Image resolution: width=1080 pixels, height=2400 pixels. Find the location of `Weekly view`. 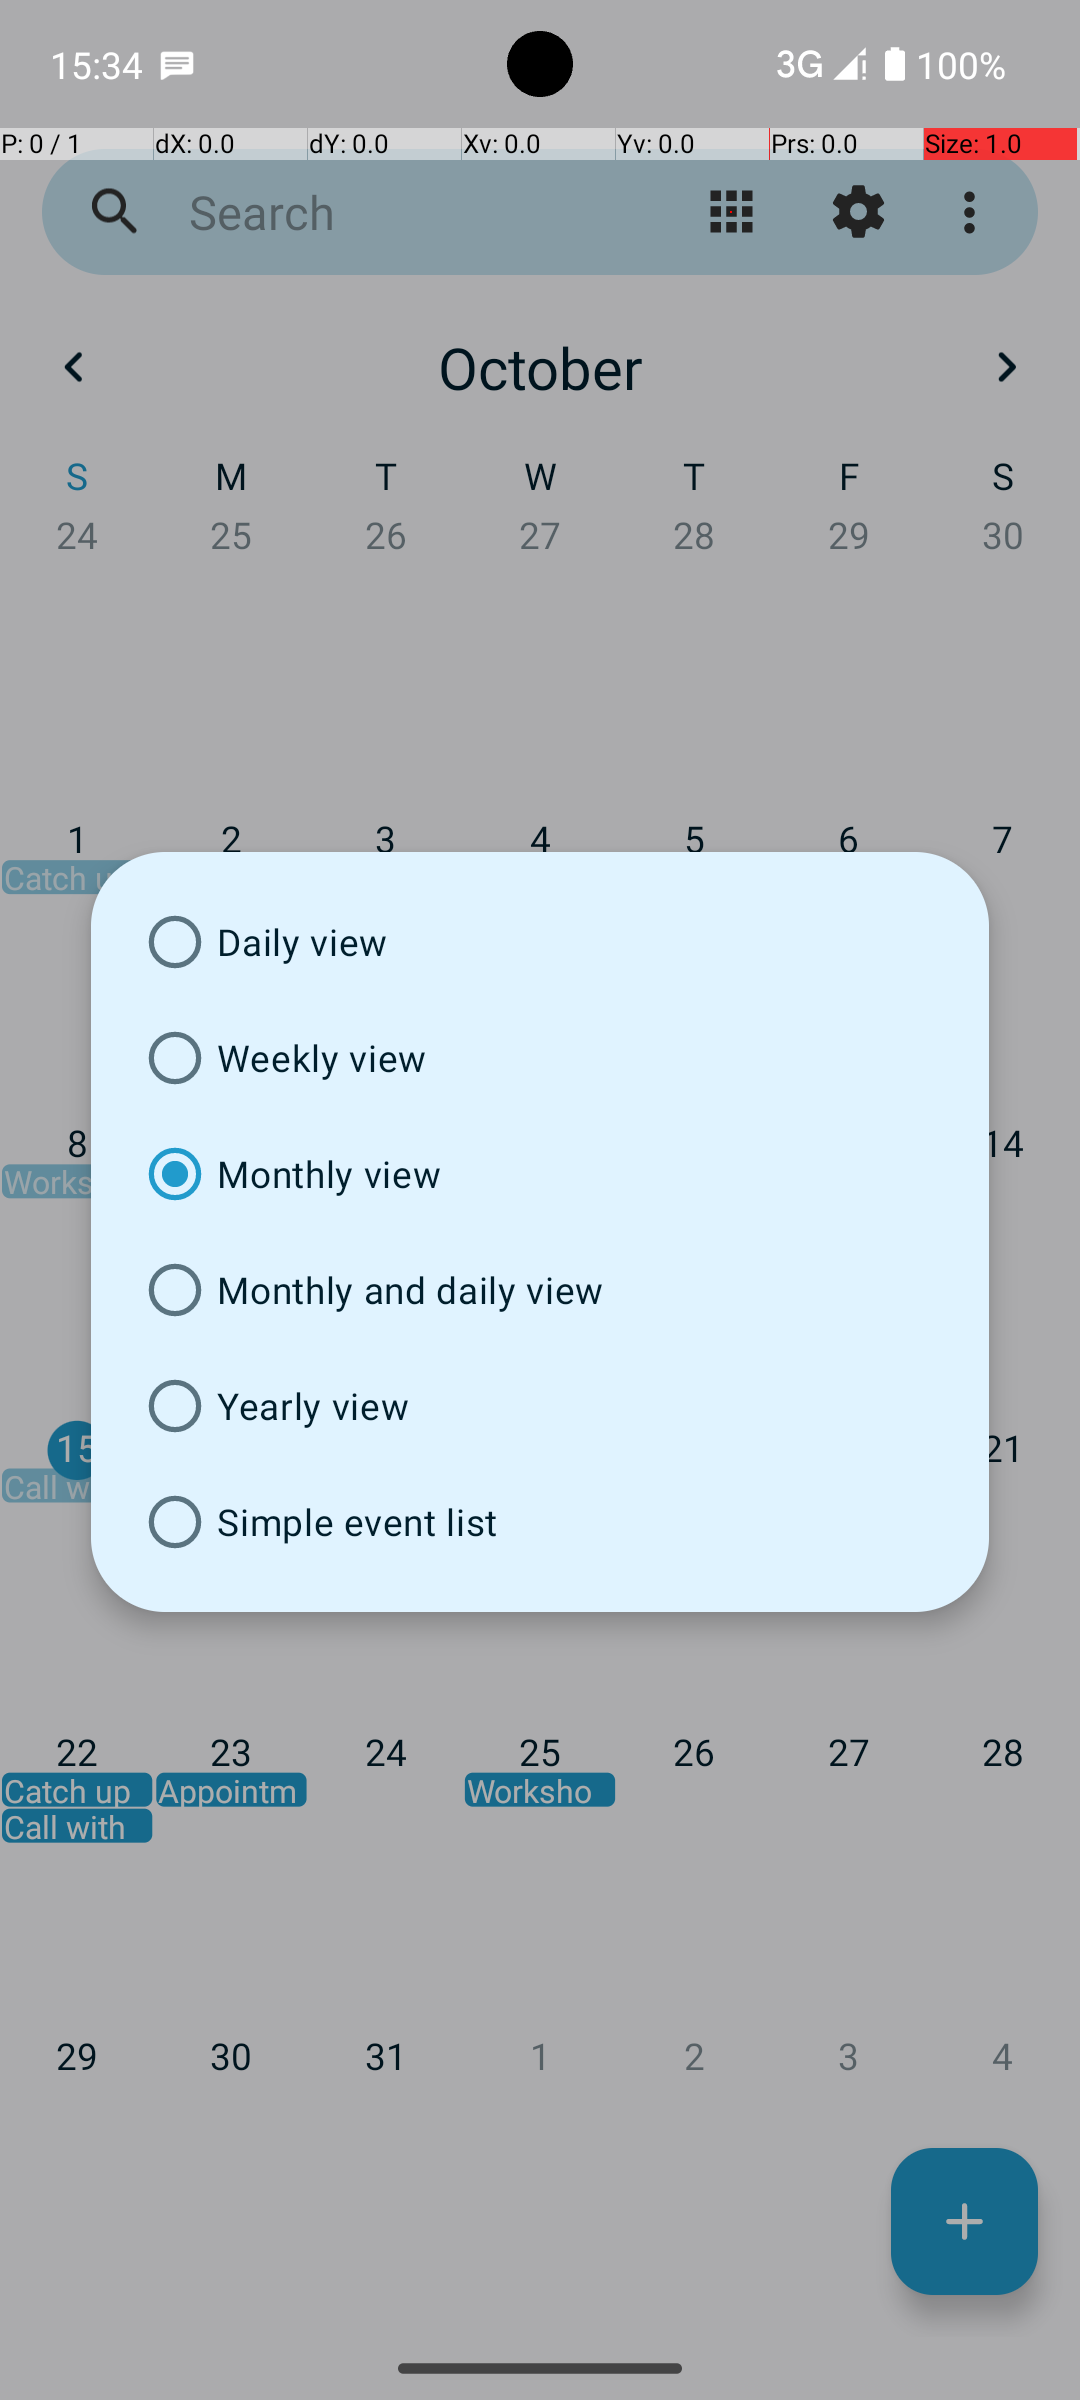

Weekly view is located at coordinates (540, 1058).